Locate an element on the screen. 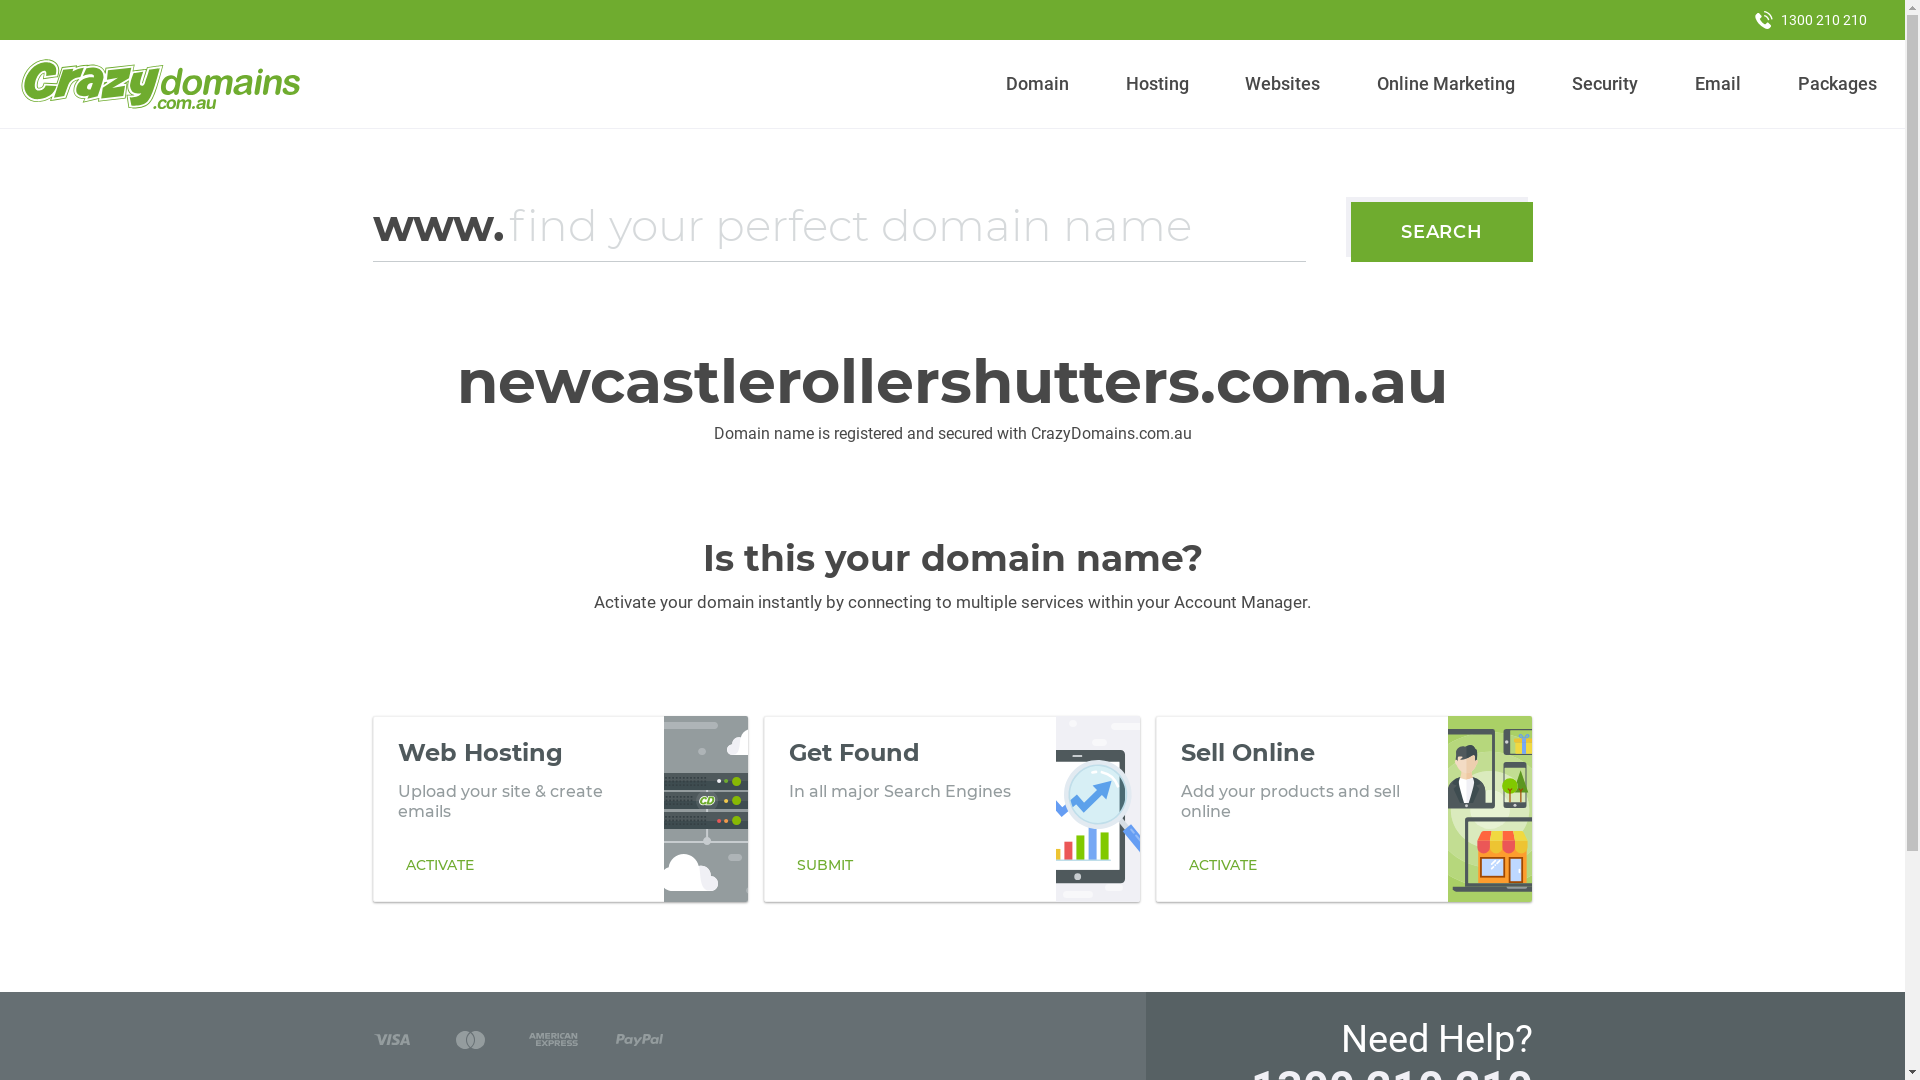 The width and height of the screenshot is (1920, 1080). Get Found
In all major Search Engines
SUBMIT is located at coordinates (952, 809).